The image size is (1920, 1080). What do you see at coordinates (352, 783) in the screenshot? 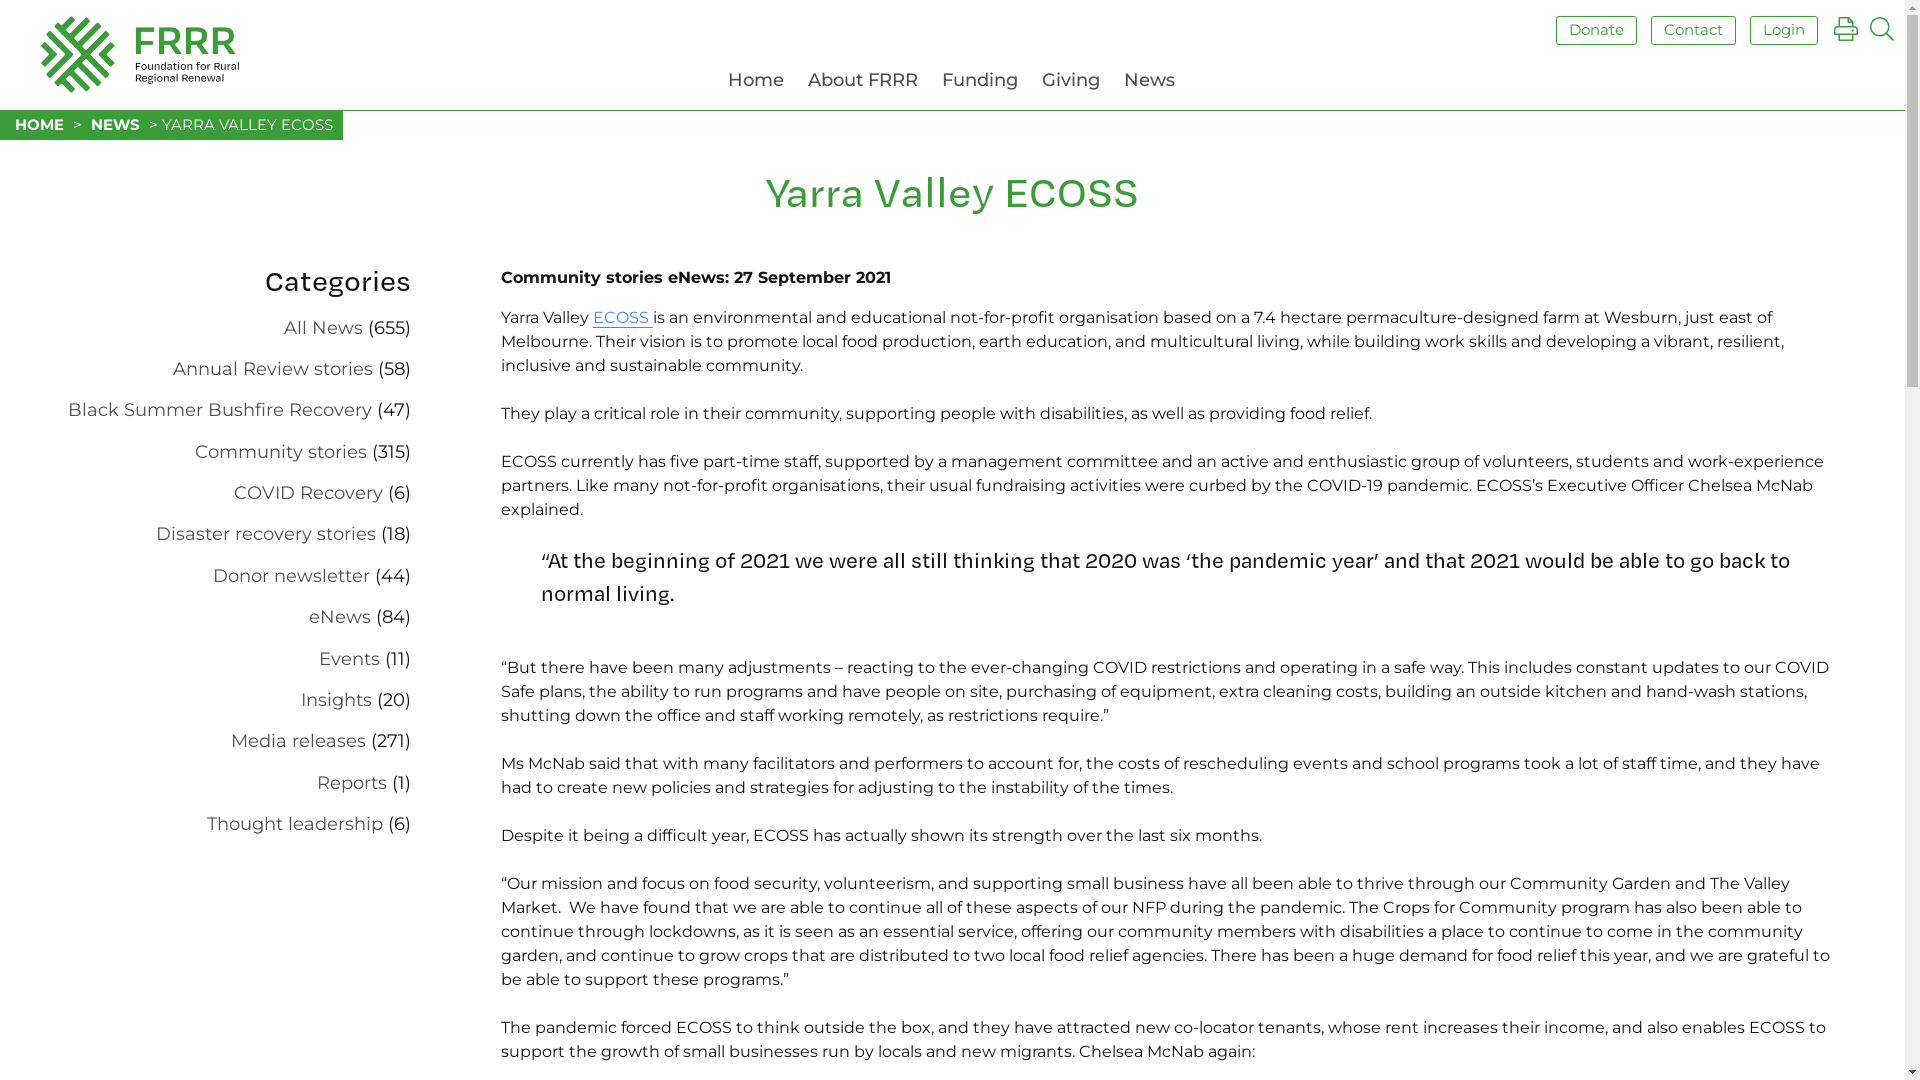
I see `Reports` at bounding box center [352, 783].